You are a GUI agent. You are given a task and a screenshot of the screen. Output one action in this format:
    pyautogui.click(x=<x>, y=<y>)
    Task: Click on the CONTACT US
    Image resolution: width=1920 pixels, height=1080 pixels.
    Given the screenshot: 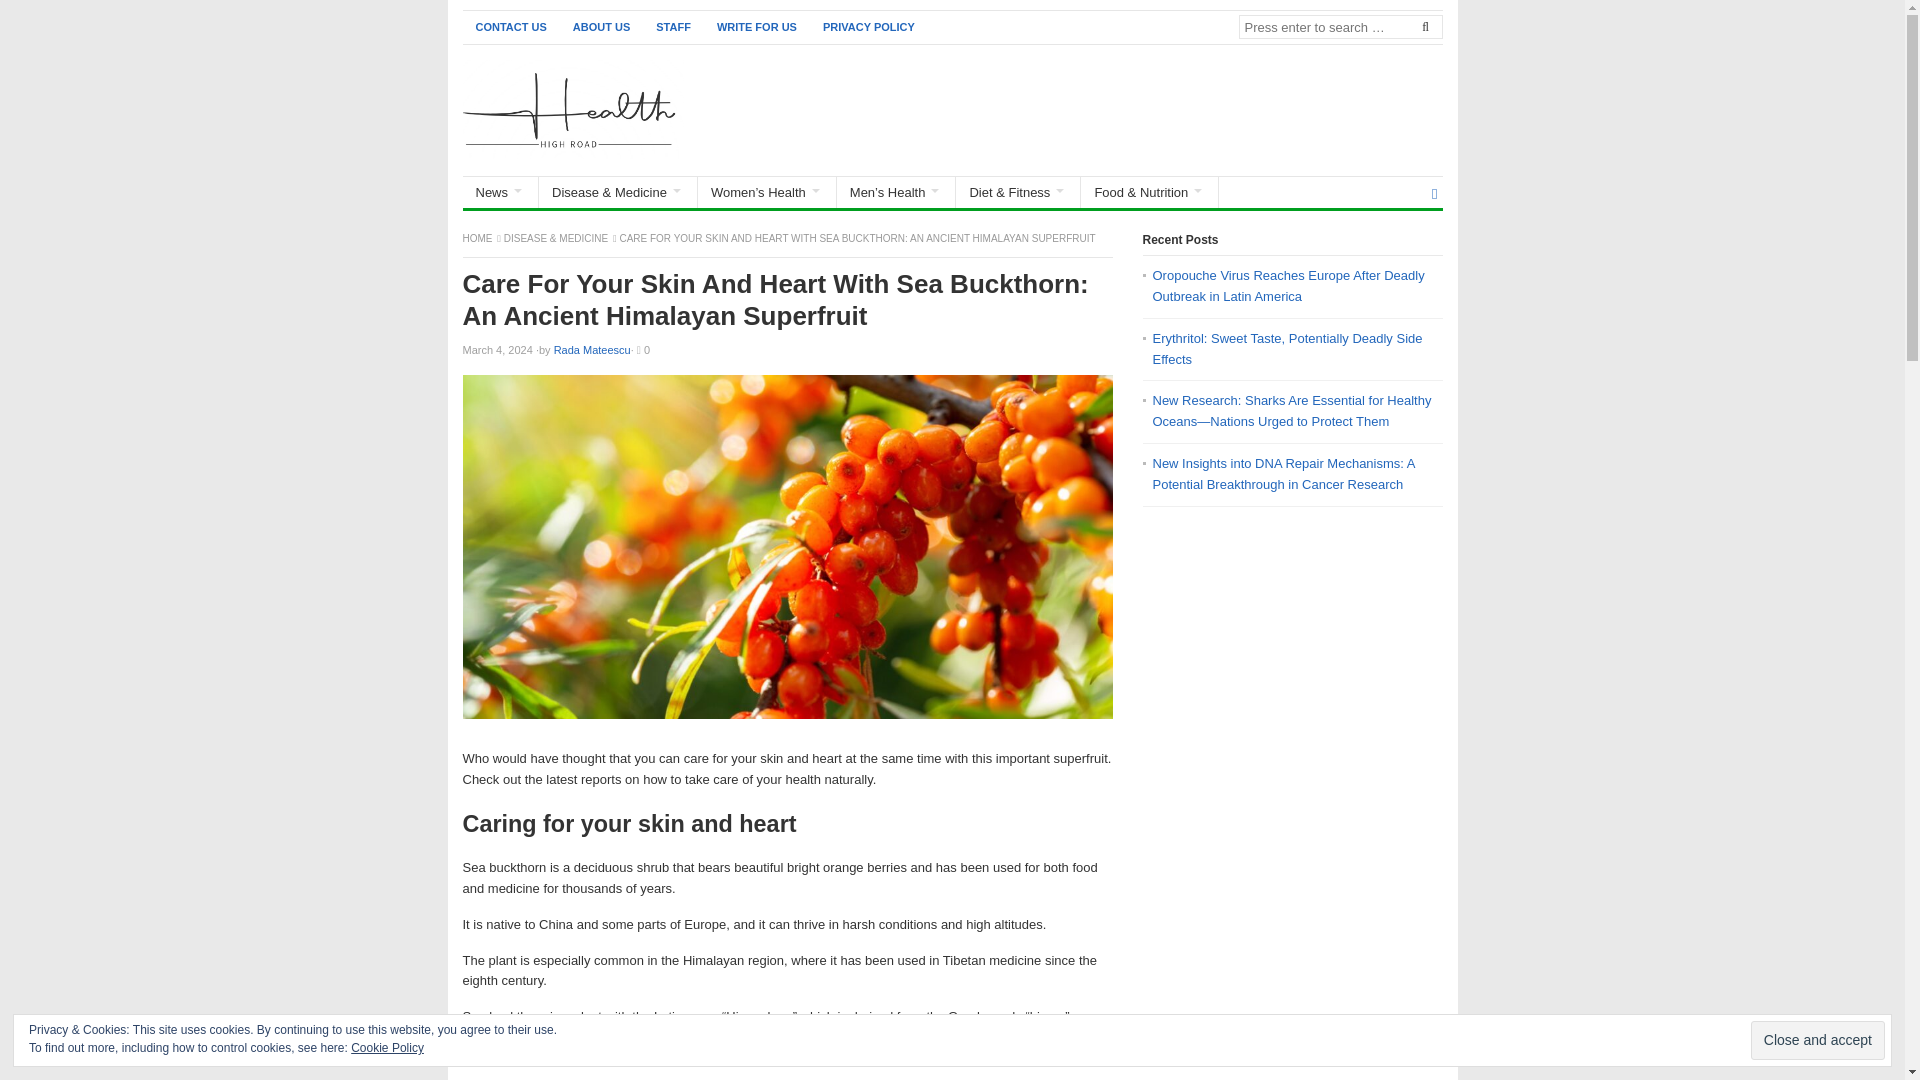 What is the action you would take?
    pyautogui.click(x=510, y=27)
    